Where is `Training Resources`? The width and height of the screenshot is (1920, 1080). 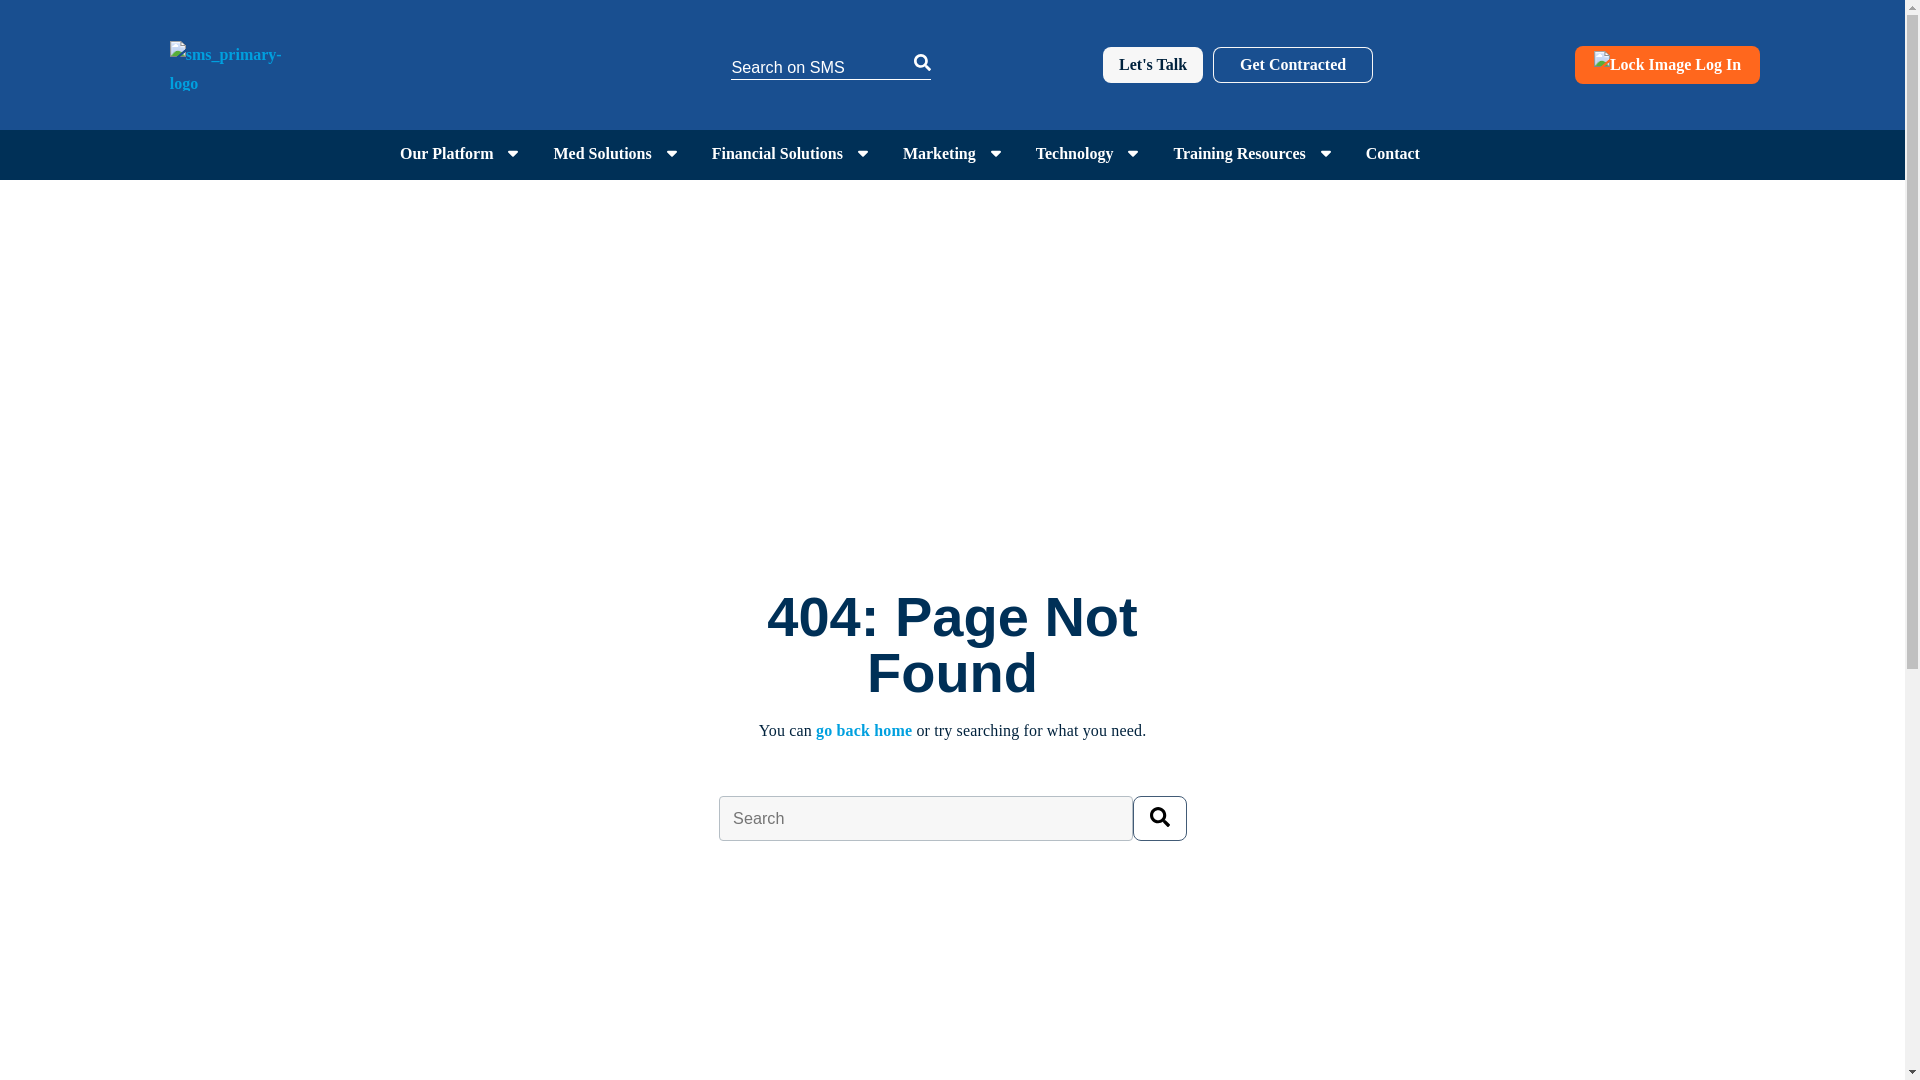
Training Resources is located at coordinates (1239, 153).